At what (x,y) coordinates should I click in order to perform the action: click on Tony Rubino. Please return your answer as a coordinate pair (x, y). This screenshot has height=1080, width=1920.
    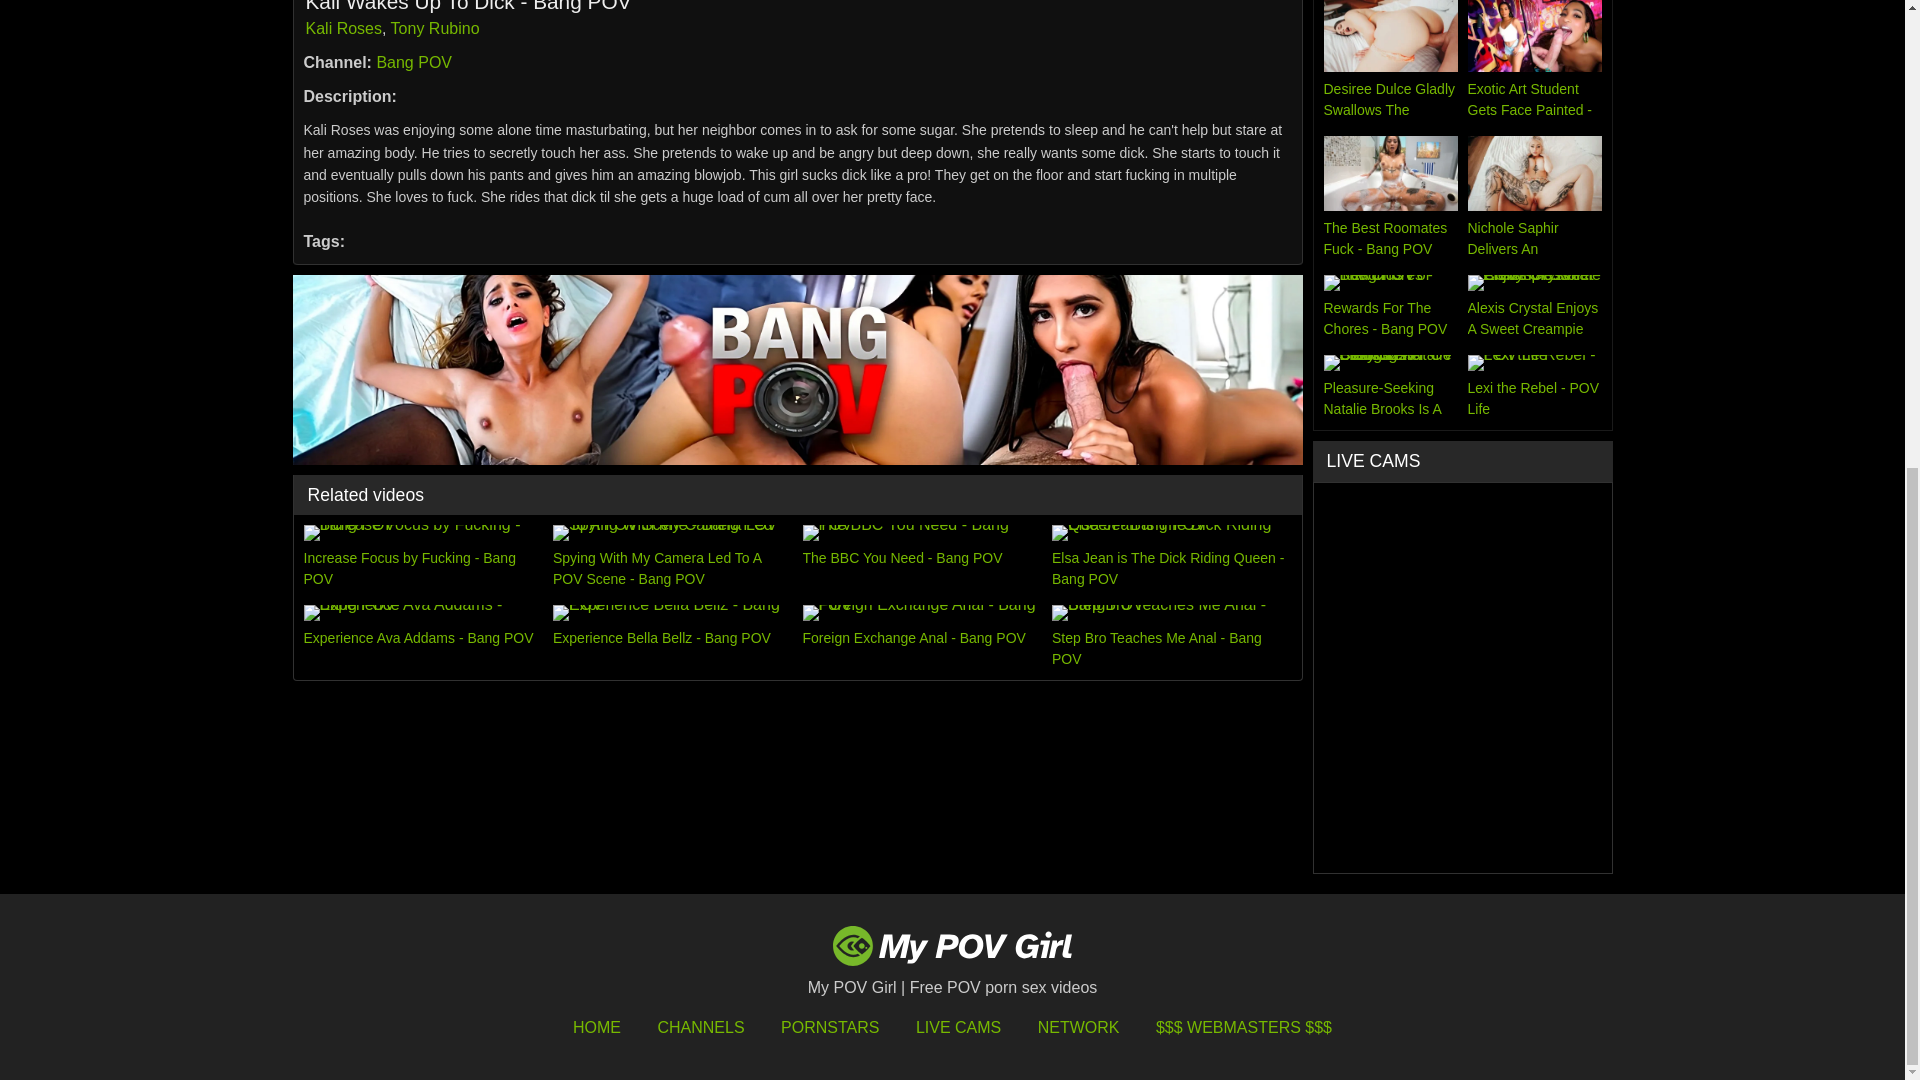
    Looking at the image, I should click on (436, 28).